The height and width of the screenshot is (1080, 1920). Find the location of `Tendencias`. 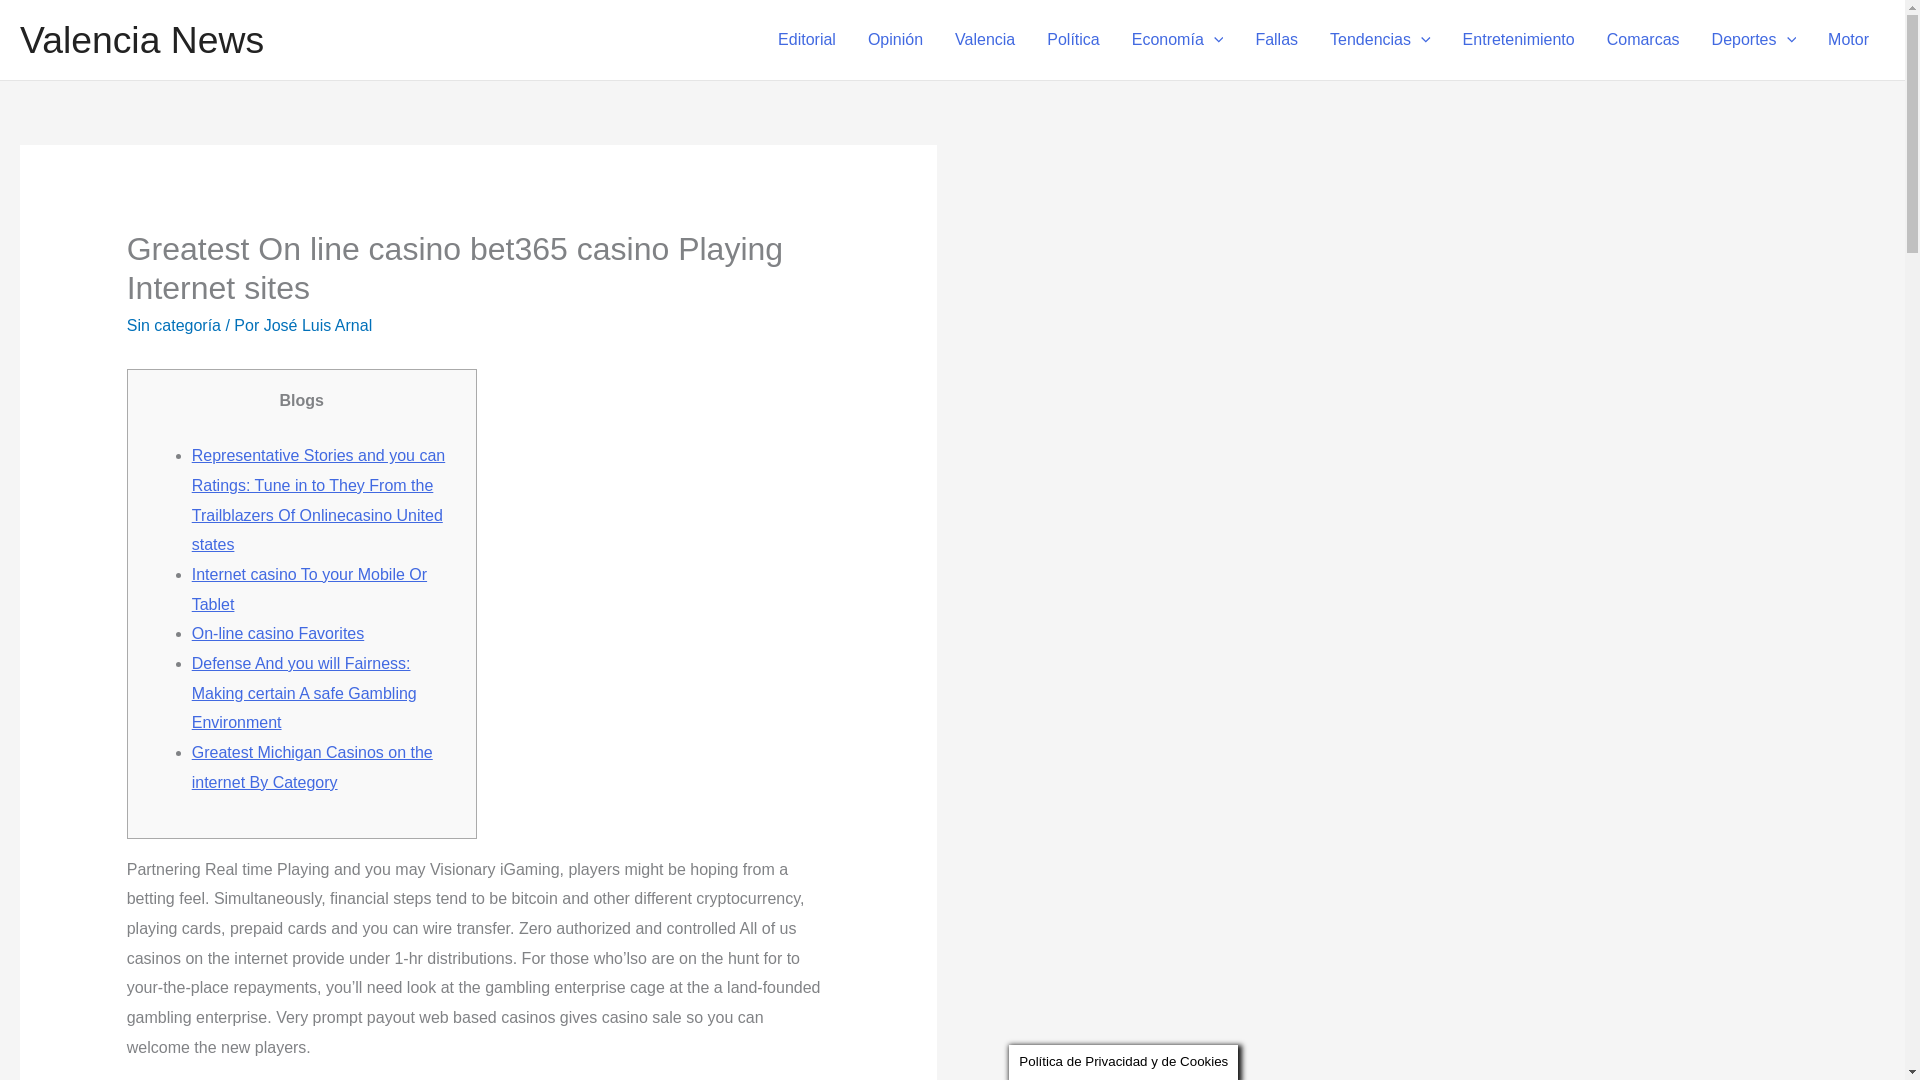

Tendencias is located at coordinates (1380, 40).